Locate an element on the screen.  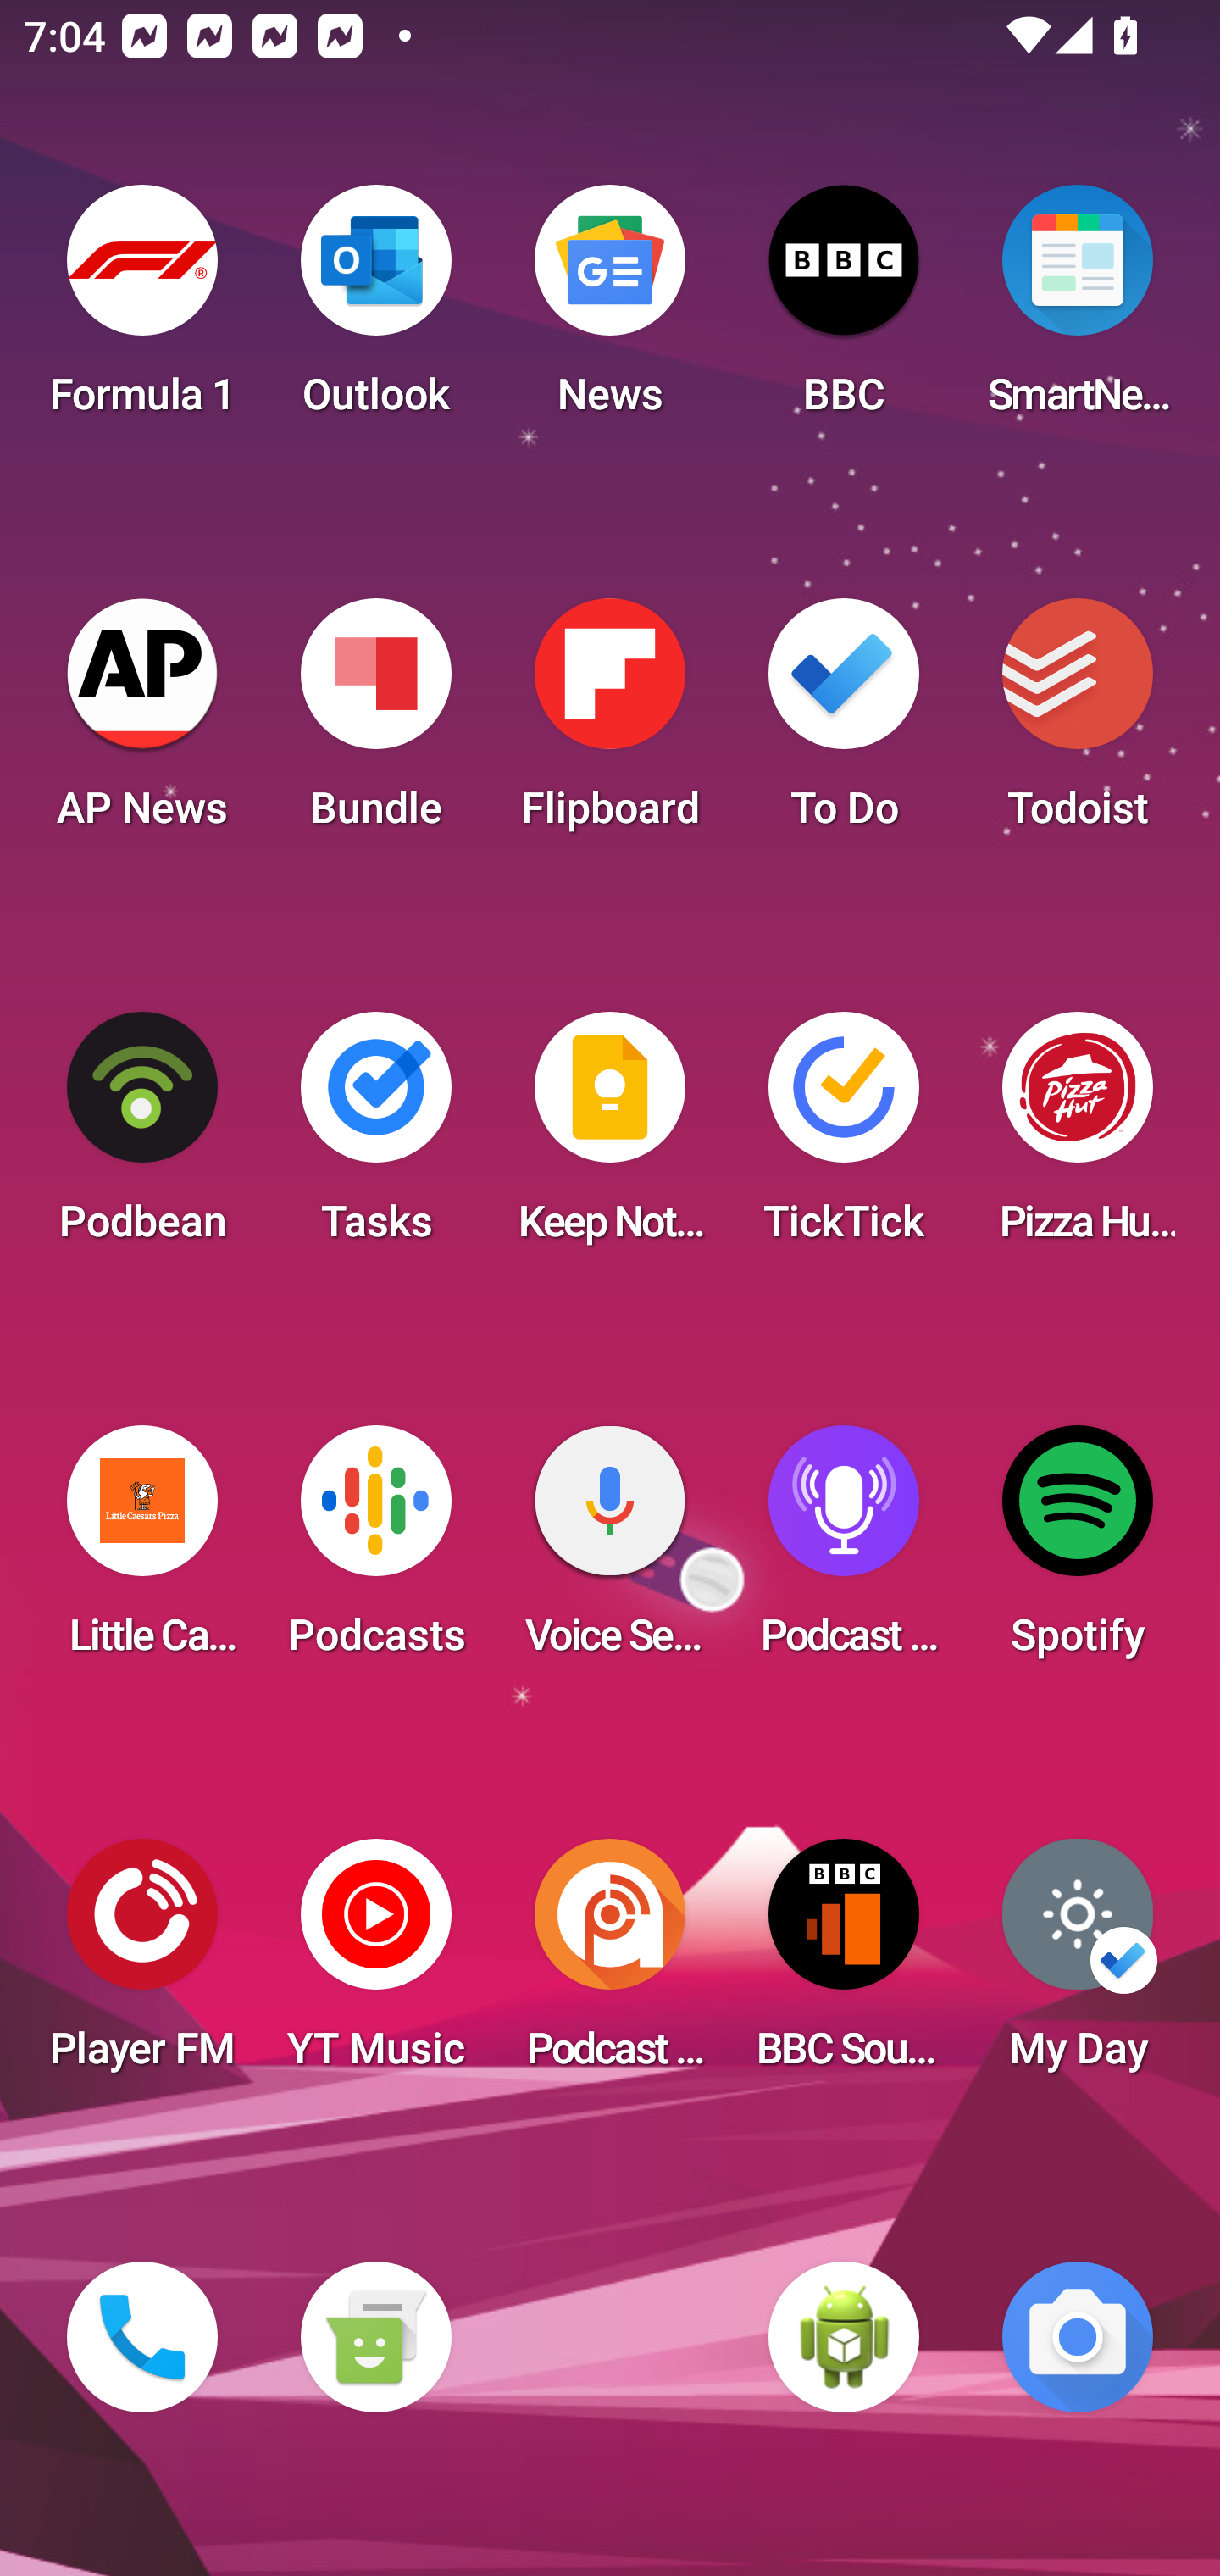
Formula 1 is located at coordinates (142, 310).